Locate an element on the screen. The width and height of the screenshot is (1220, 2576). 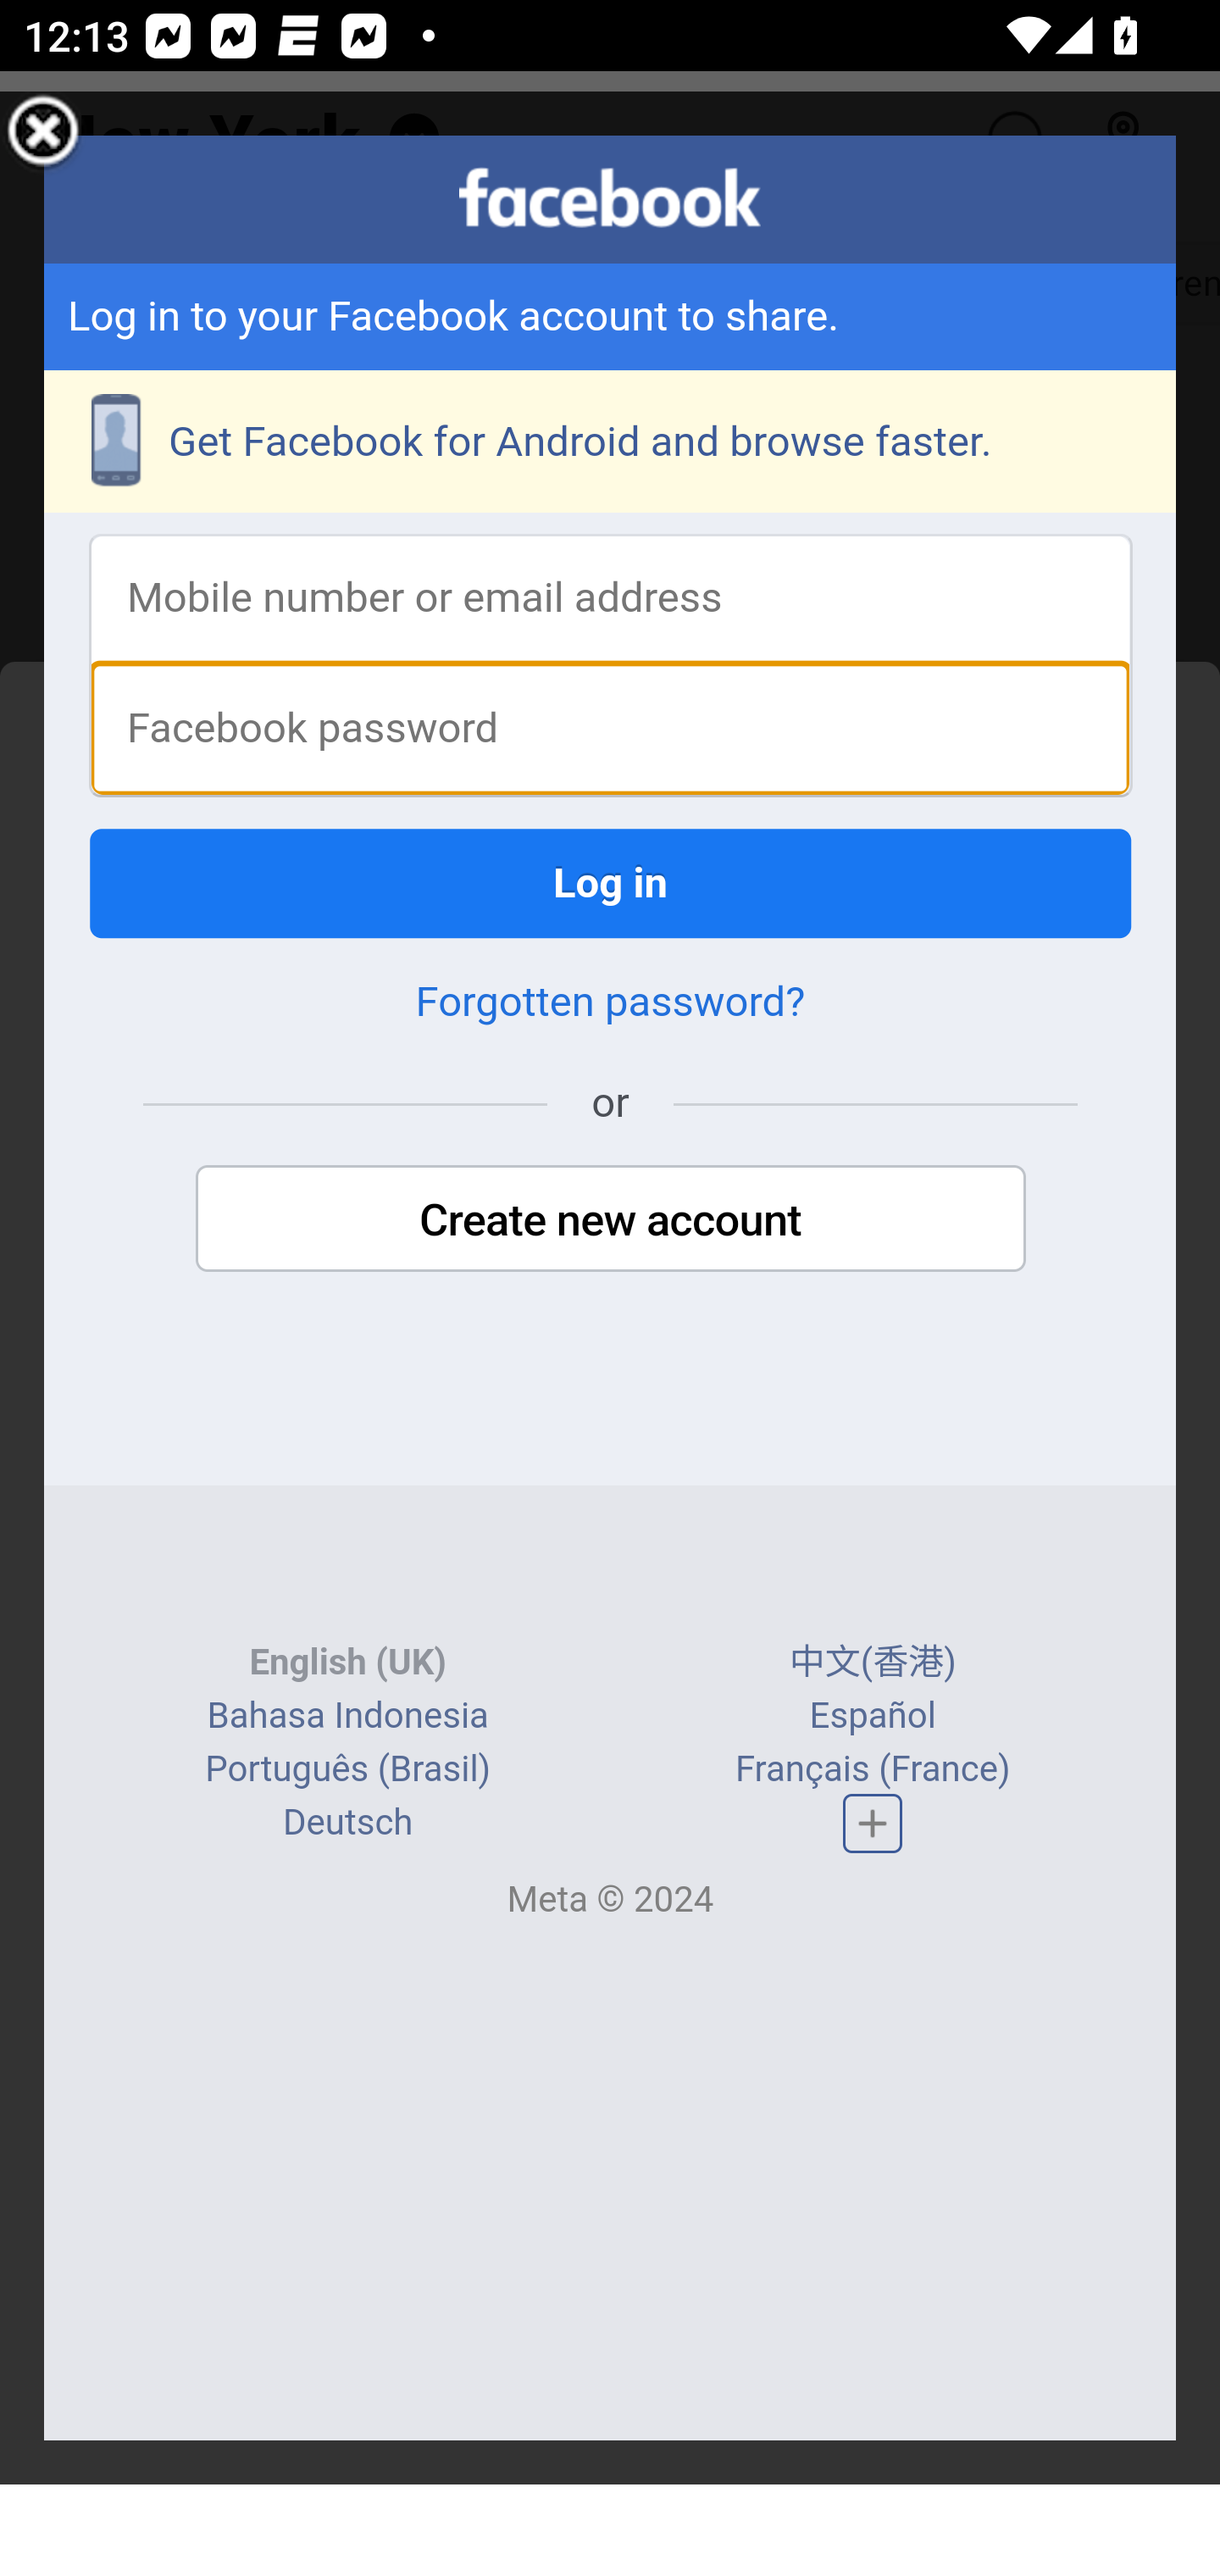
Português (Brasil) is located at coordinates (347, 1771).